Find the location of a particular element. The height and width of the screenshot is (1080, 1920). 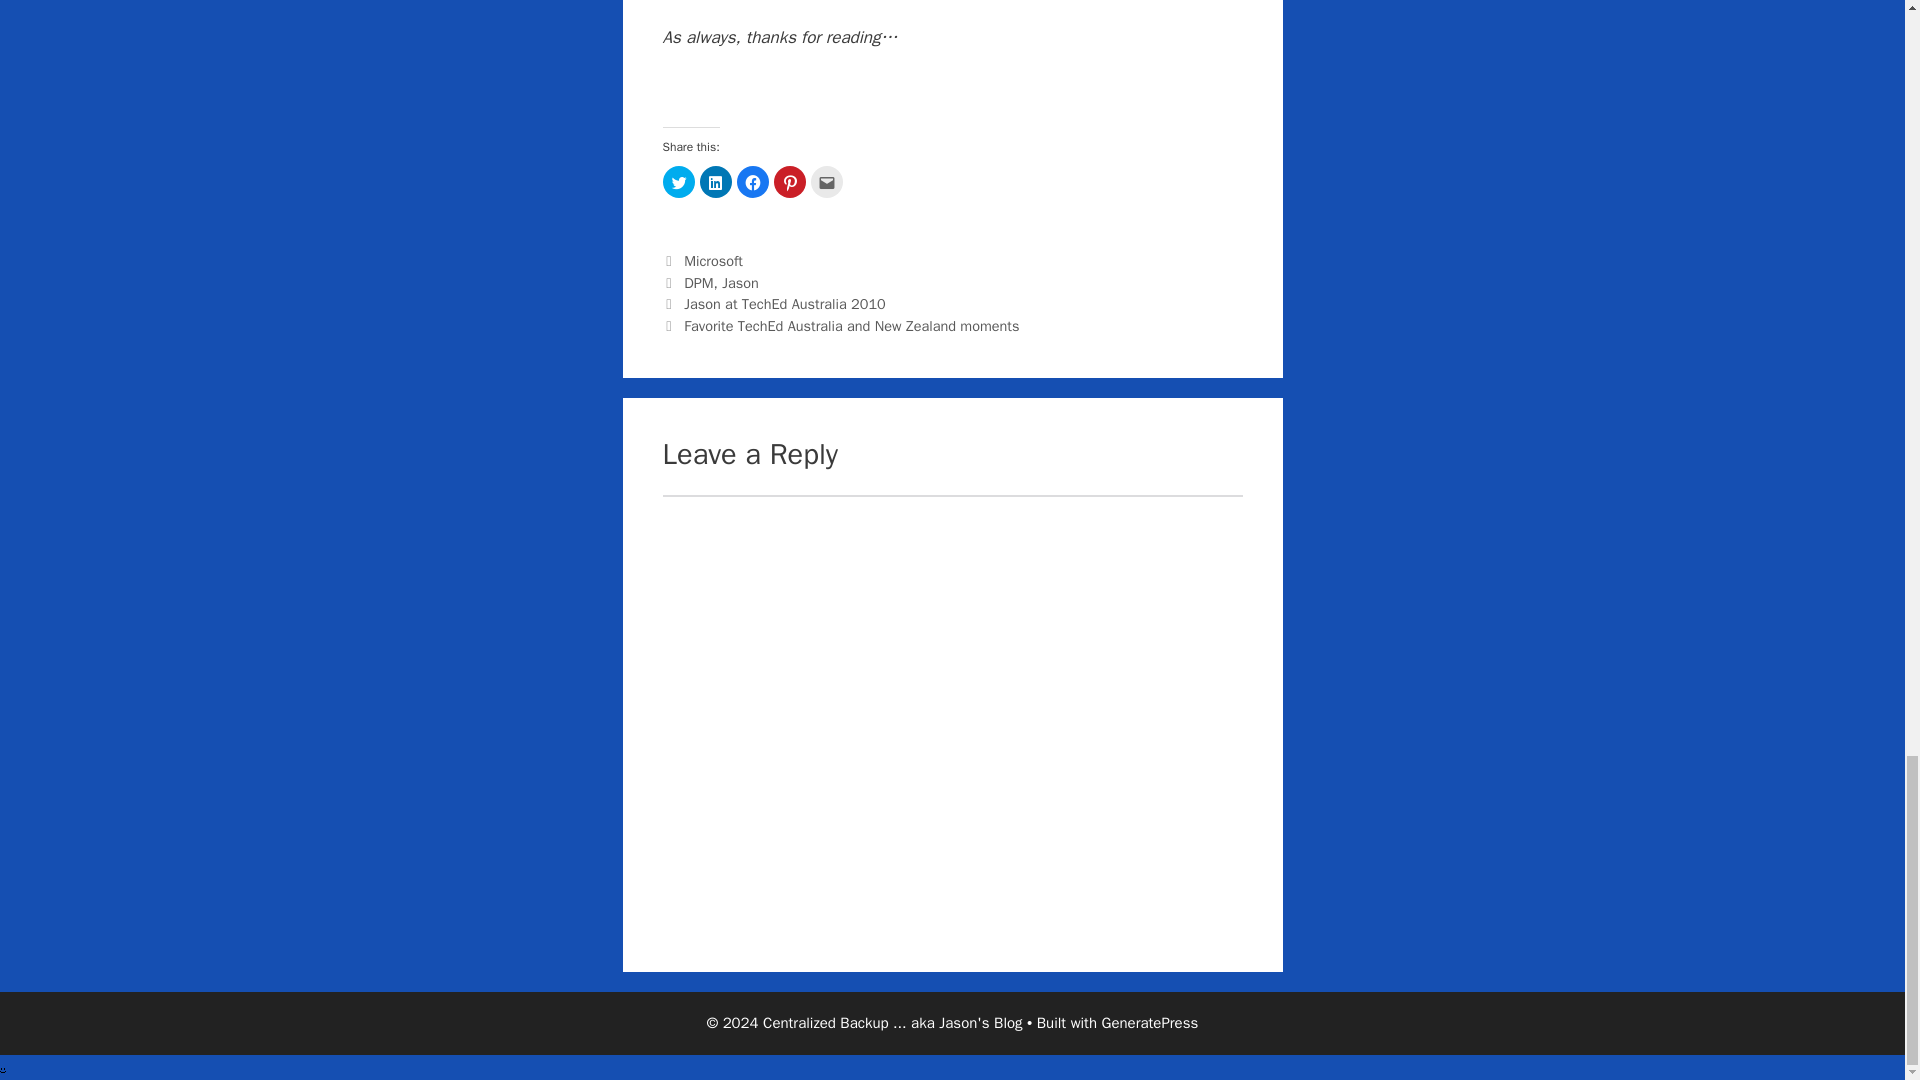

Click to share on Twitter is located at coordinates (678, 182).